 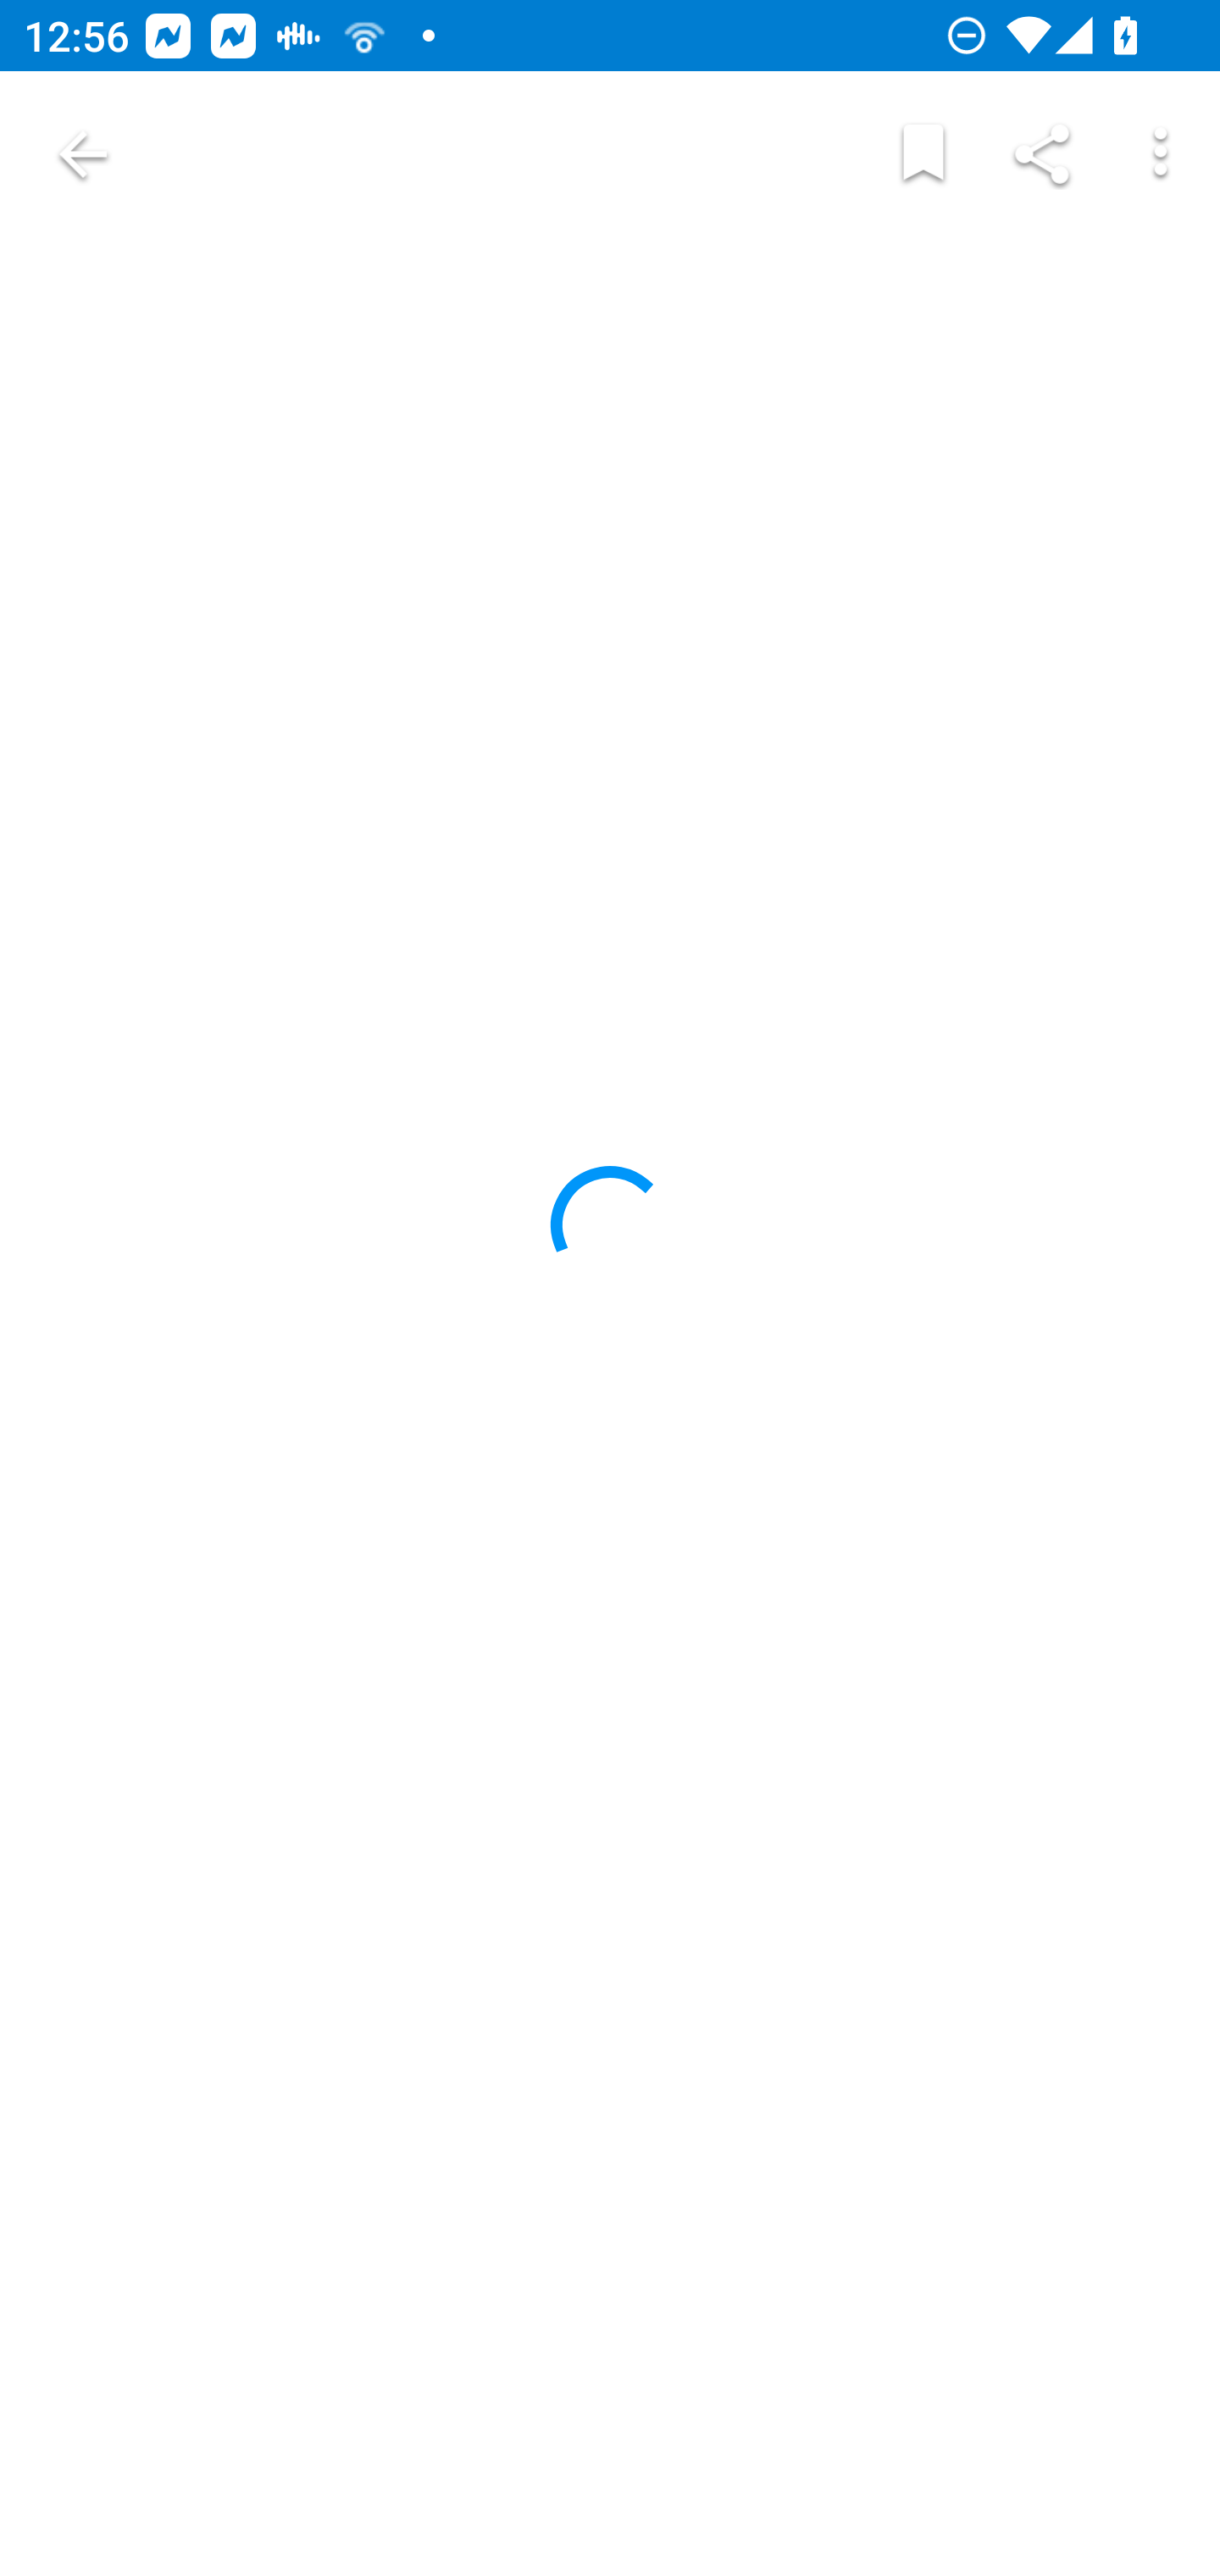 What do you see at coordinates (1161, 154) in the screenshot?
I see `More options` at bounding box center [1161, 154].